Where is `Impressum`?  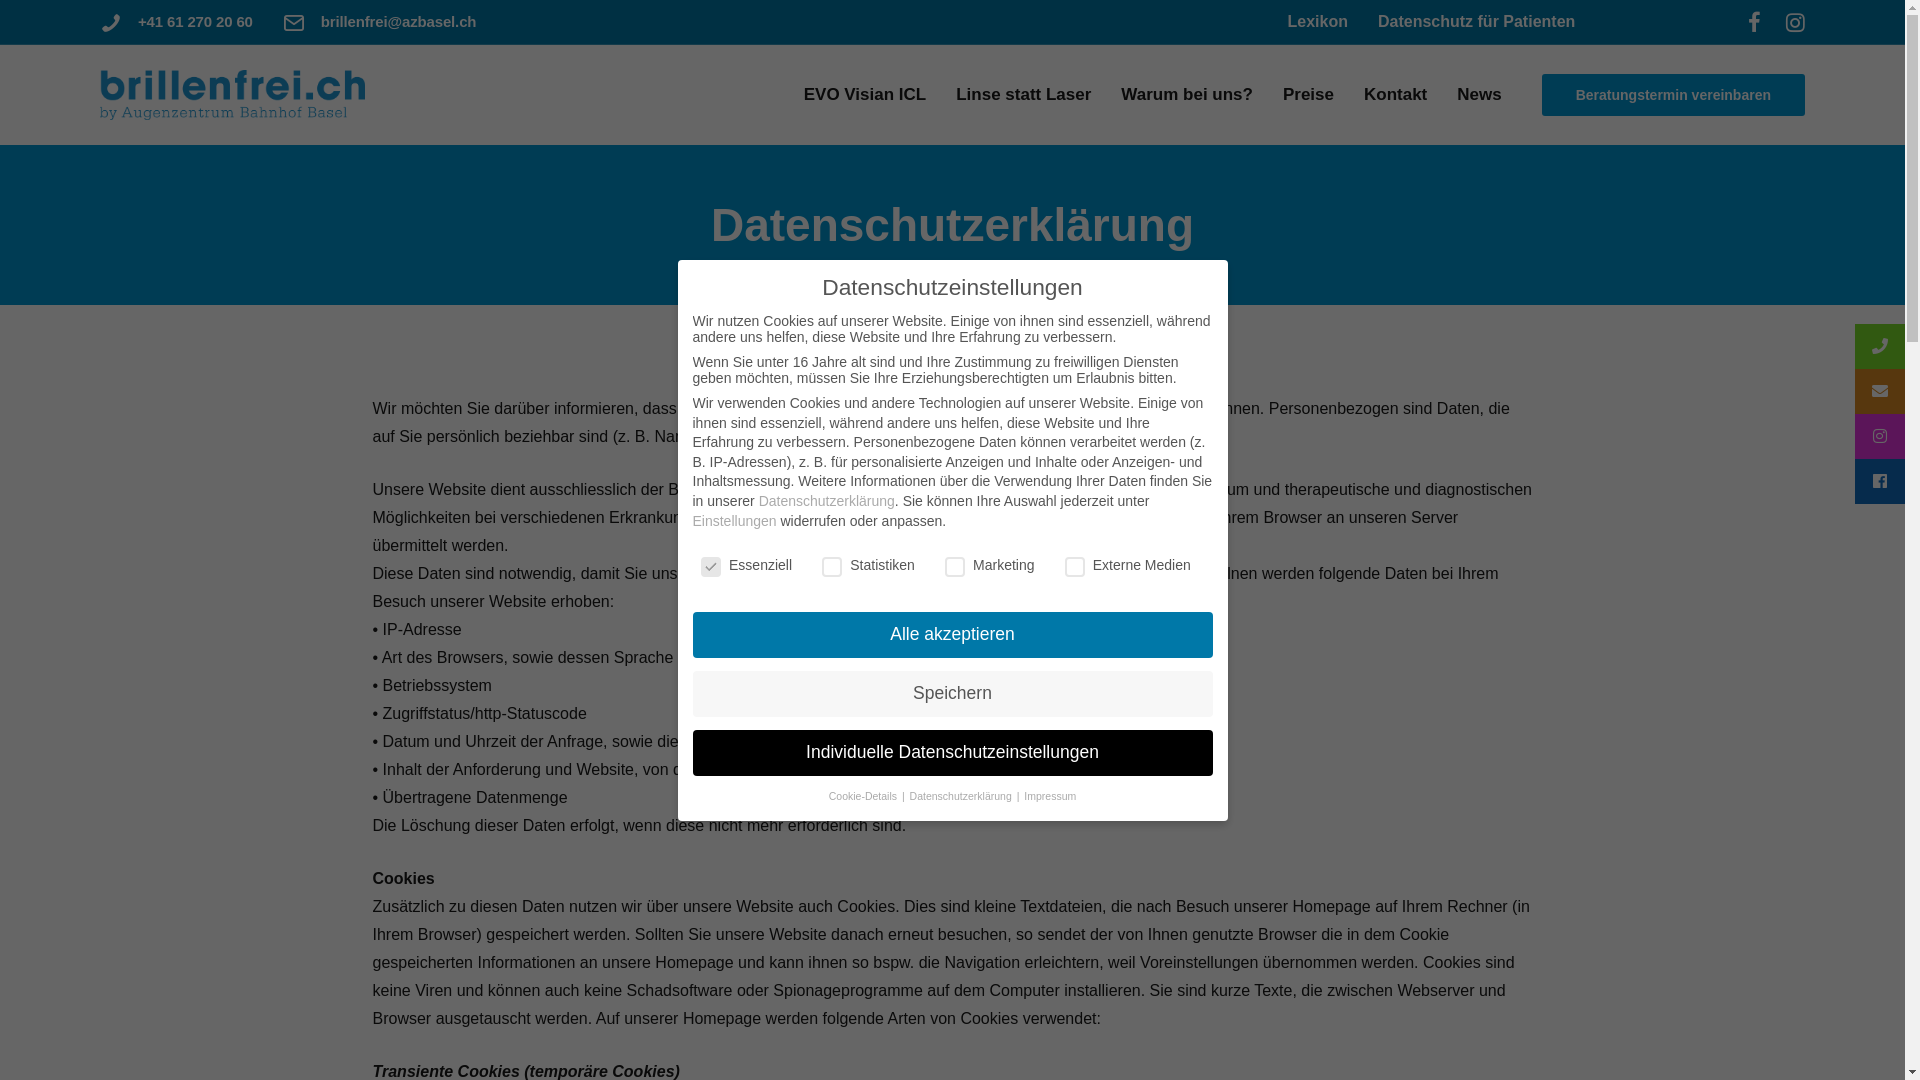
Impressum is located at coordinates (1050, 796).